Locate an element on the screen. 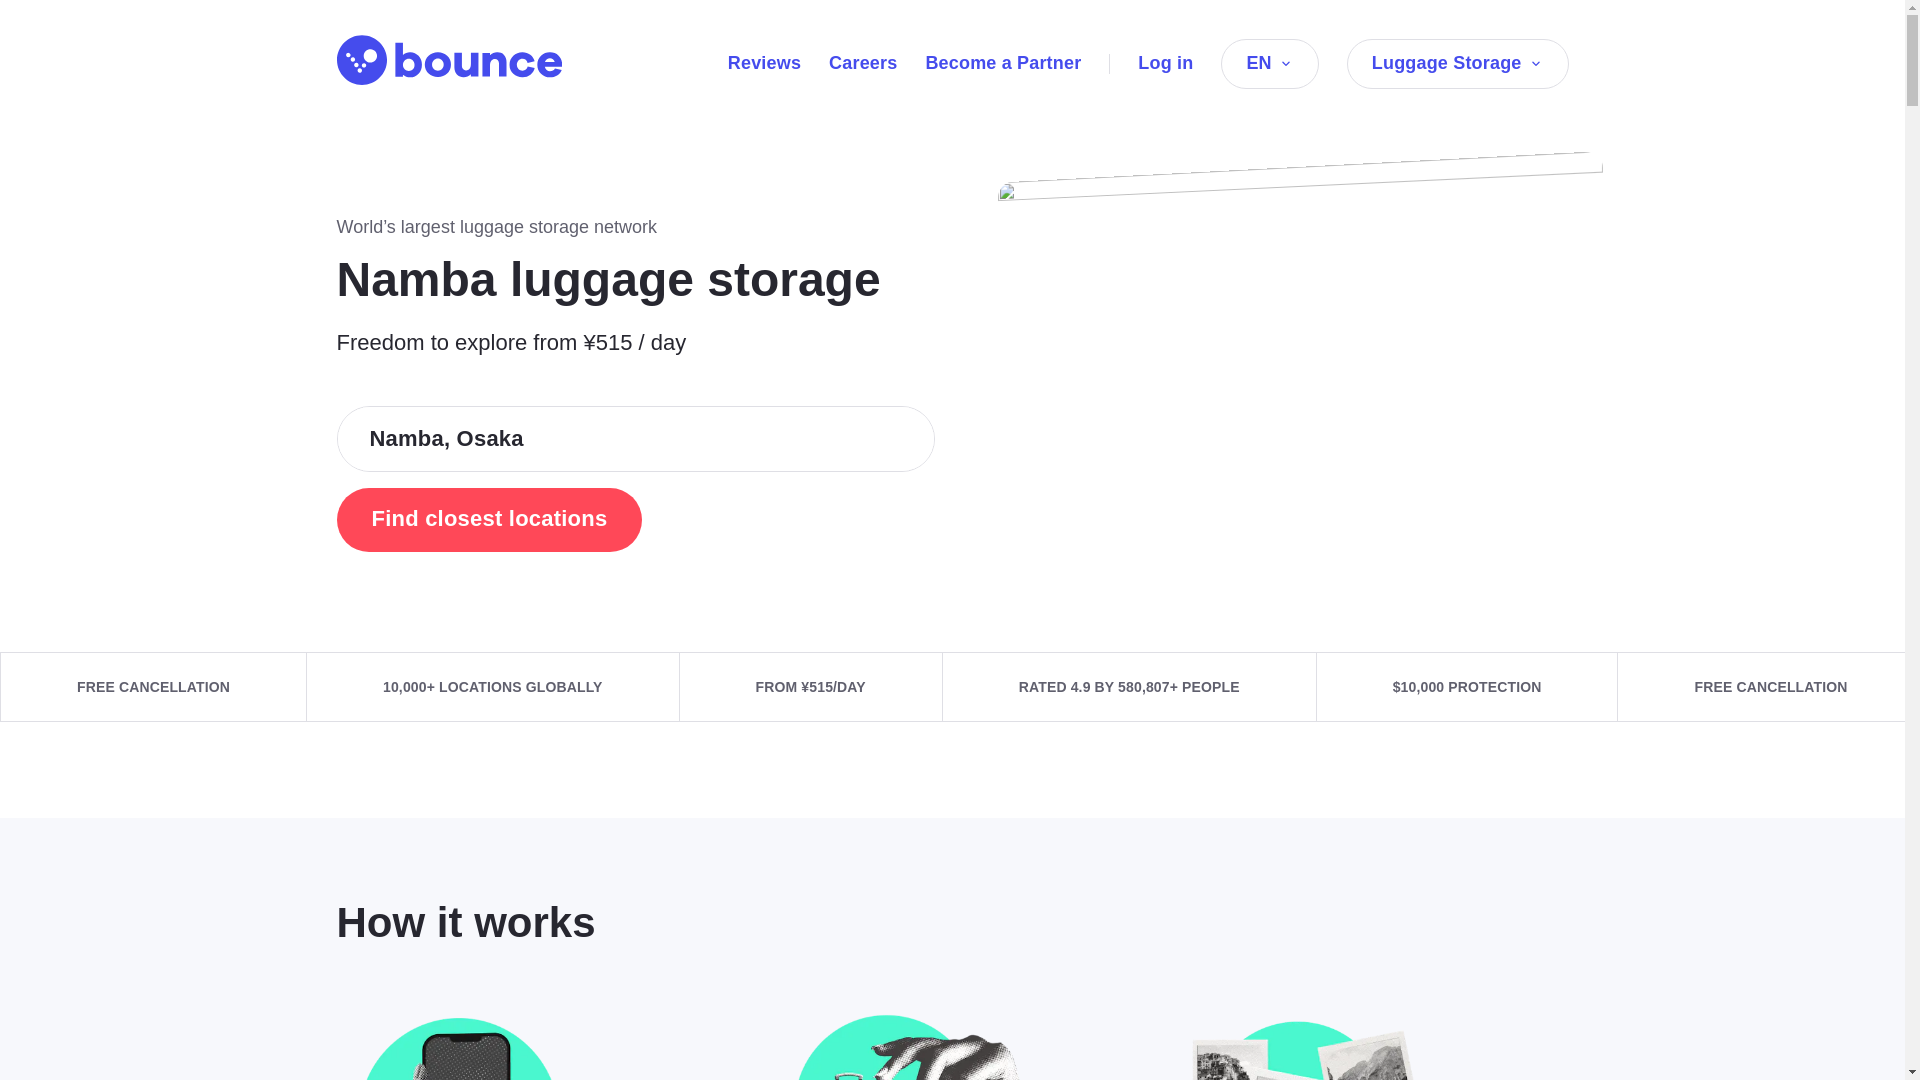 The height and width of the screenshot is (1080, 1920). Find closest locations is located at coordinates (488, 520).